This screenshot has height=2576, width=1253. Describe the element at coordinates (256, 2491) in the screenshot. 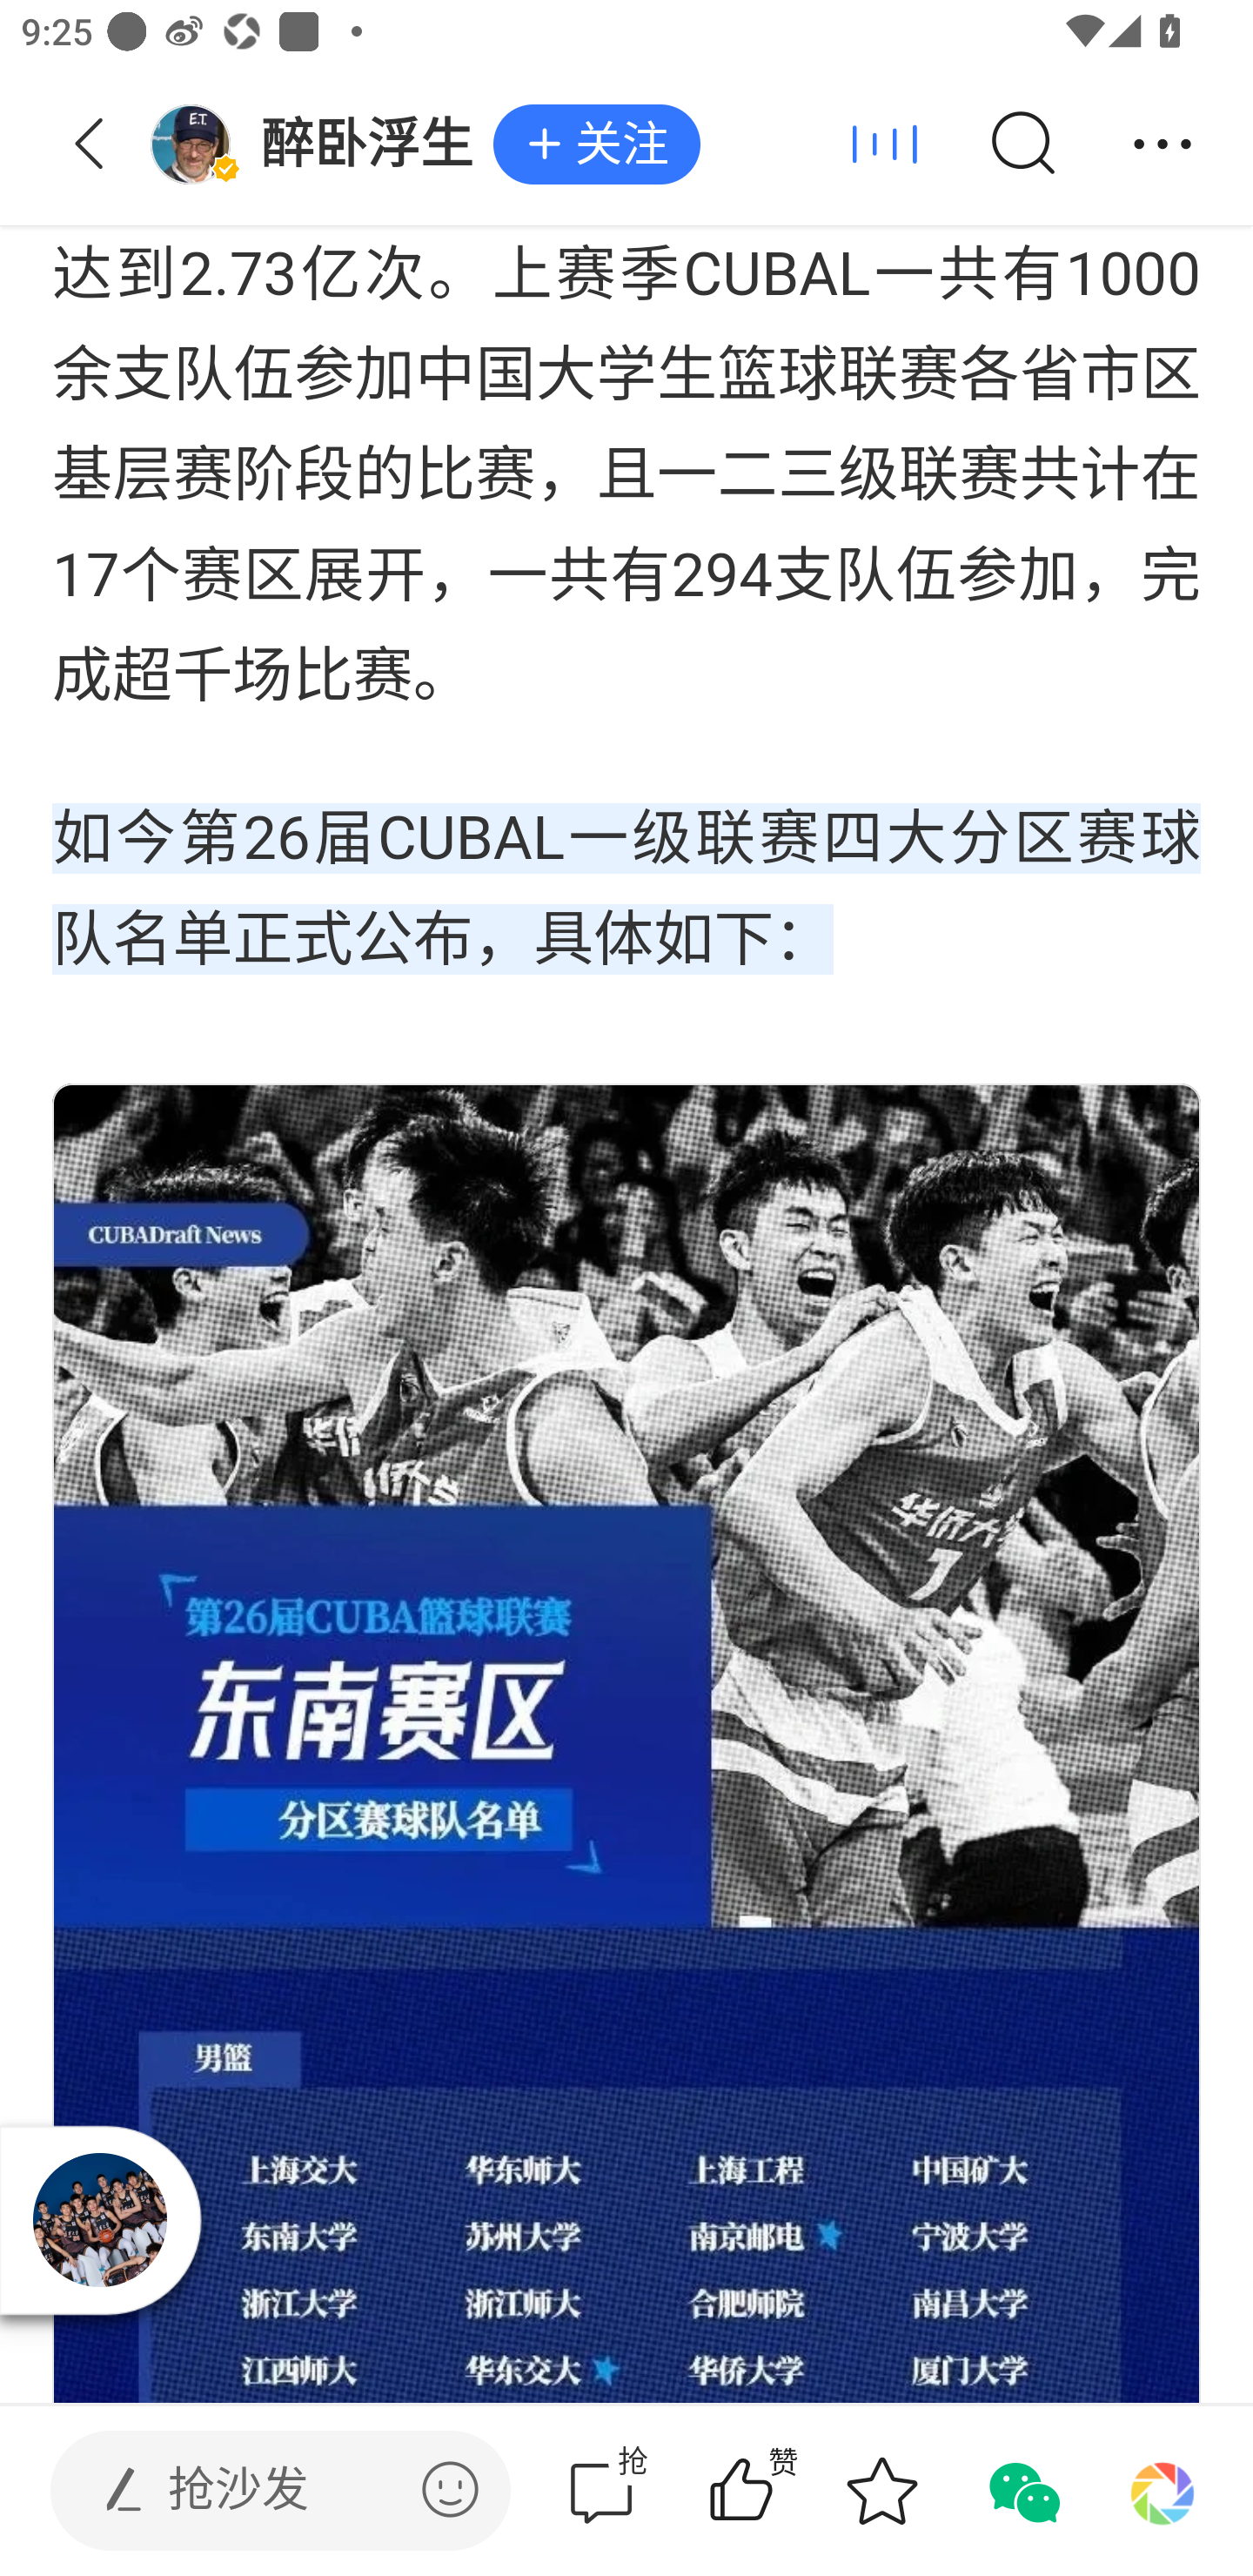

I see `发表评论  抢沙发 发表评论 ` at that location.